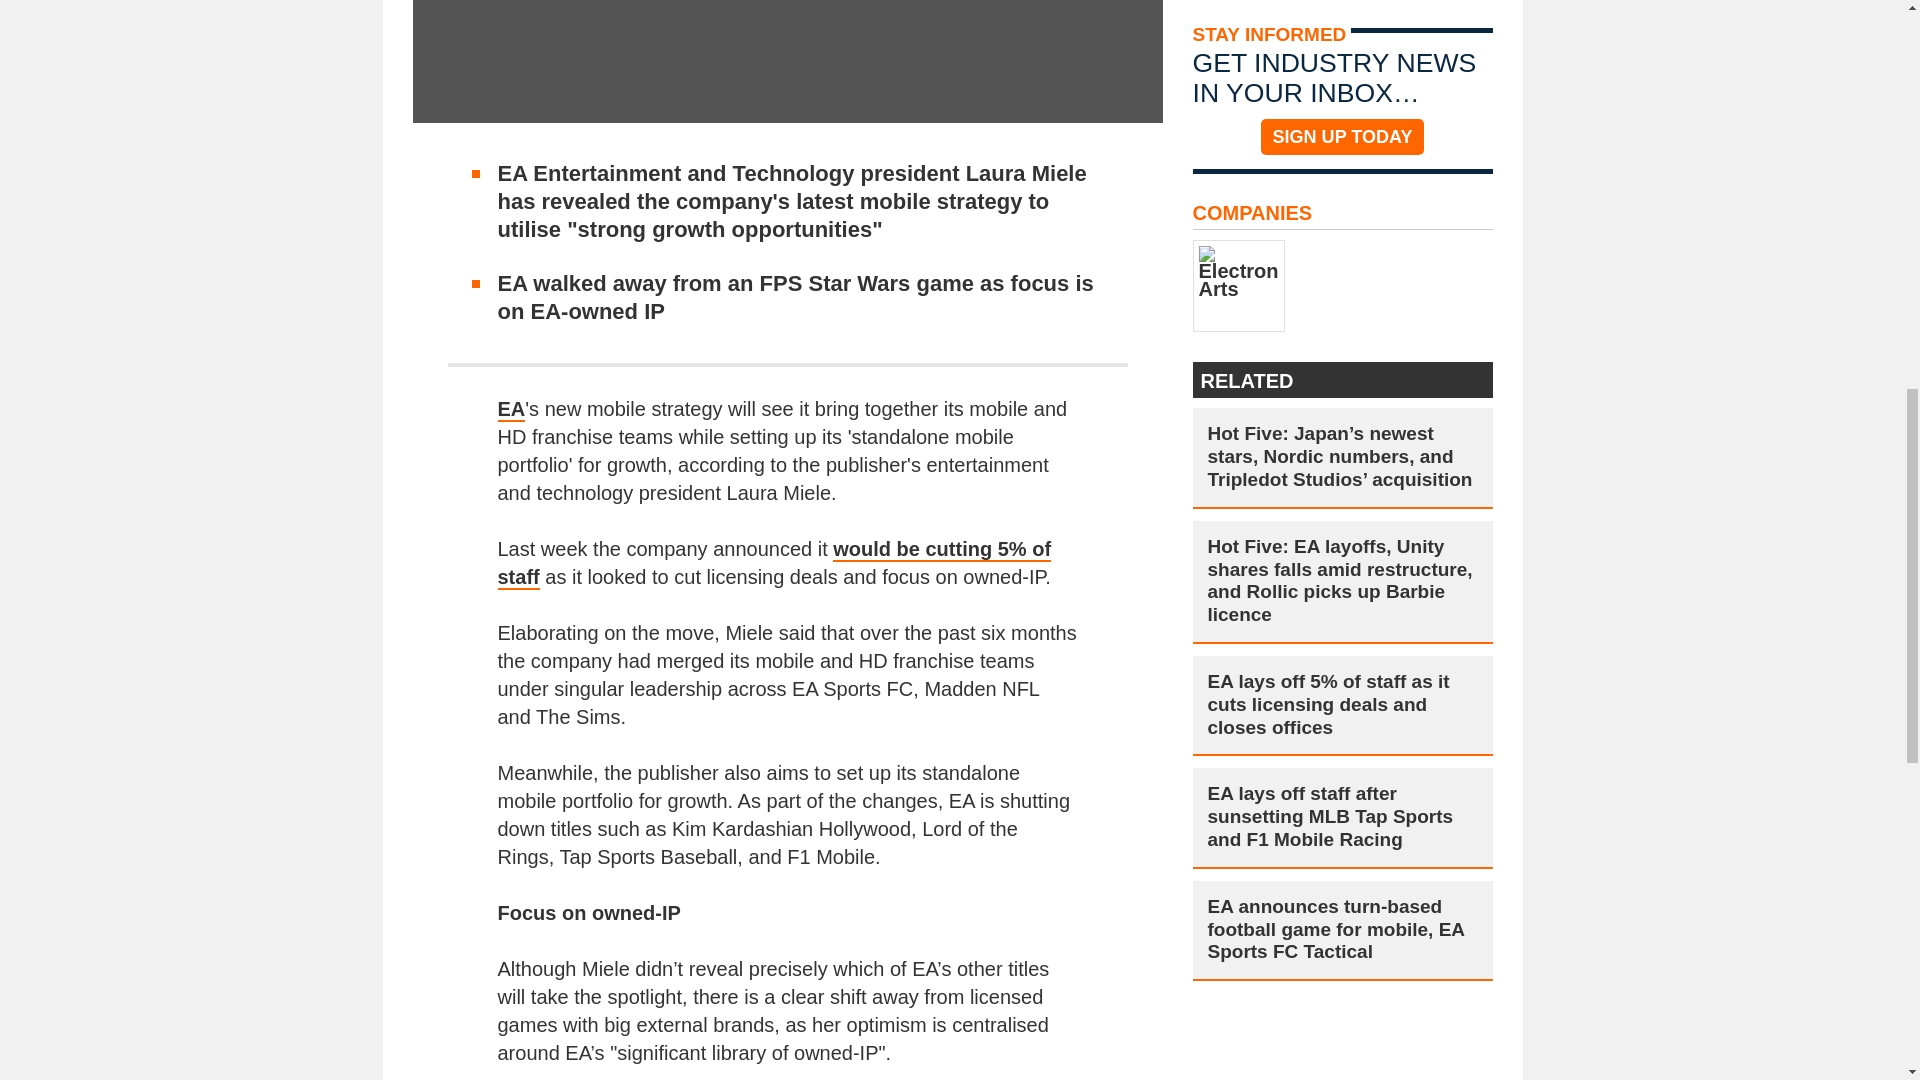 This screenshot has height=1080, width=1920. Describe the element at coordinates (512, 410) in the screenshot. I see `EA` at that location.